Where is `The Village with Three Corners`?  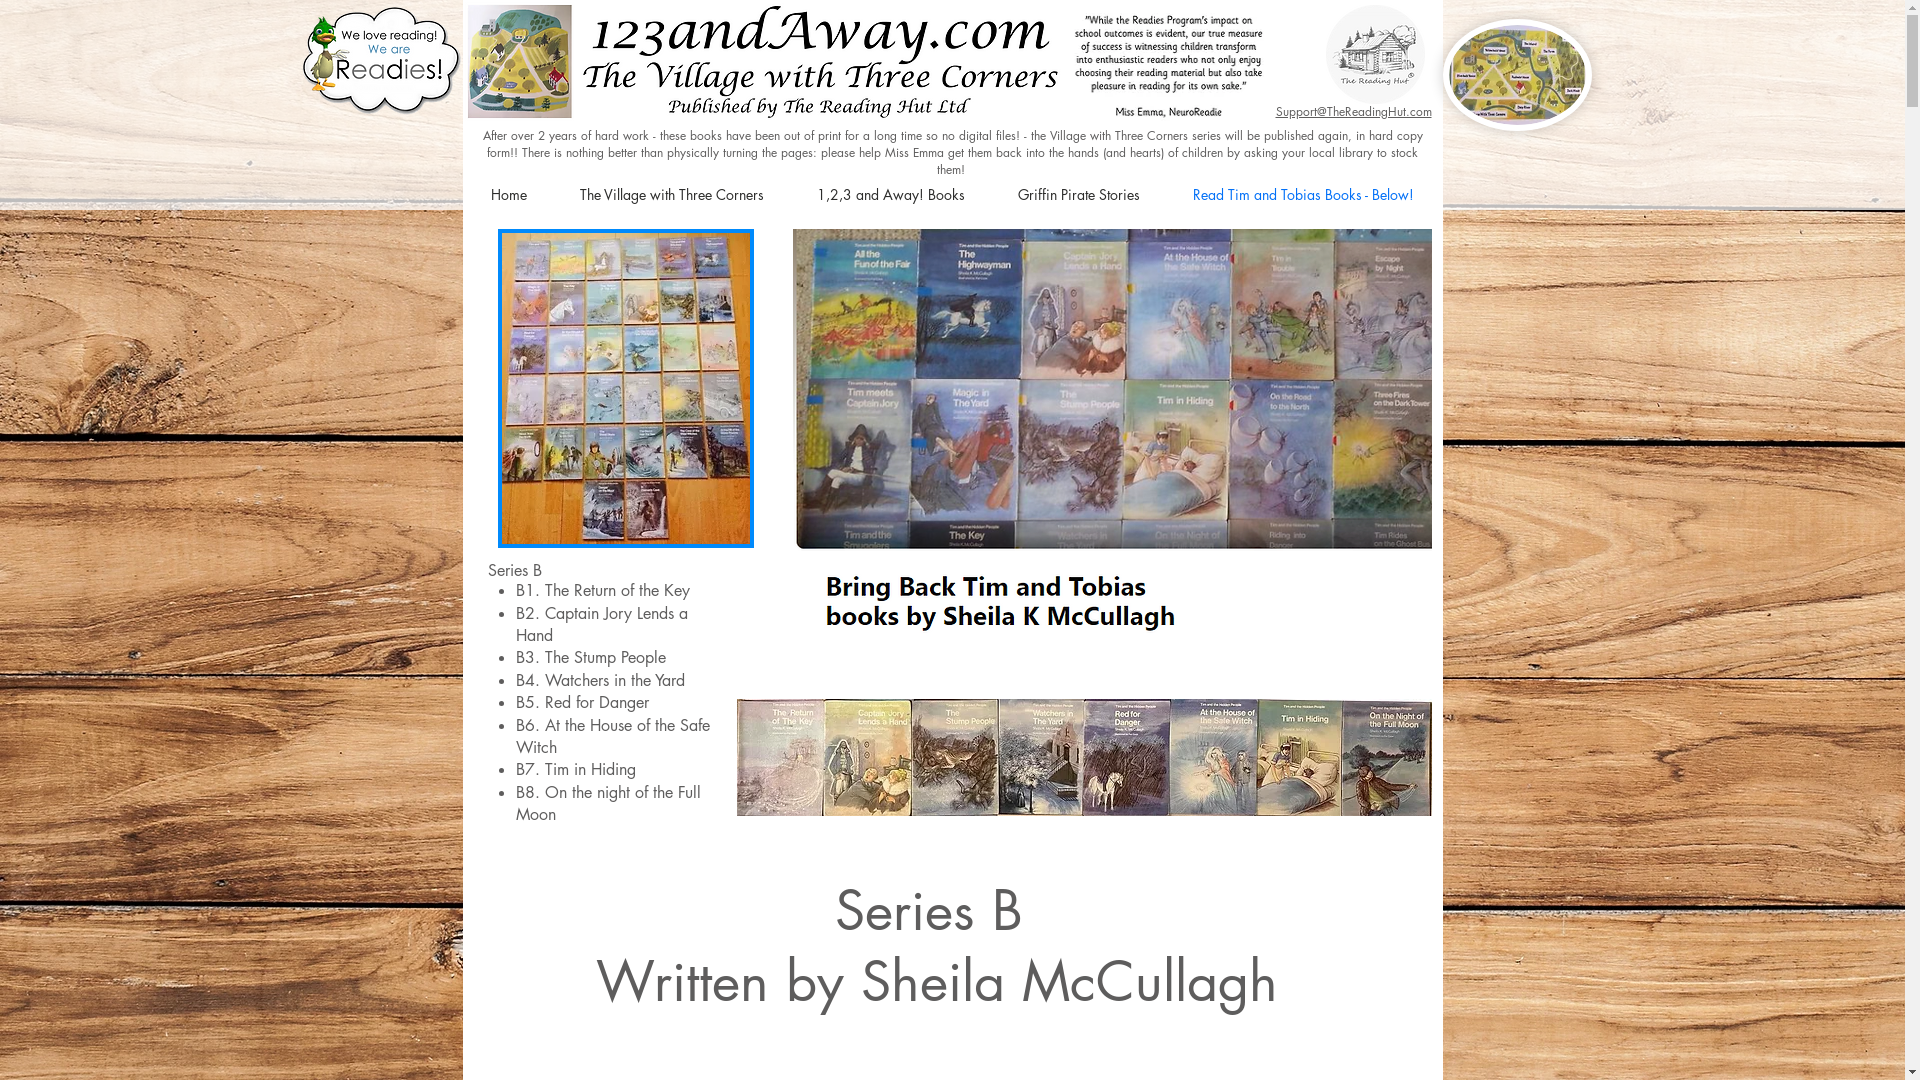
The Village with Three Corners is located at coordinates (672, 195).